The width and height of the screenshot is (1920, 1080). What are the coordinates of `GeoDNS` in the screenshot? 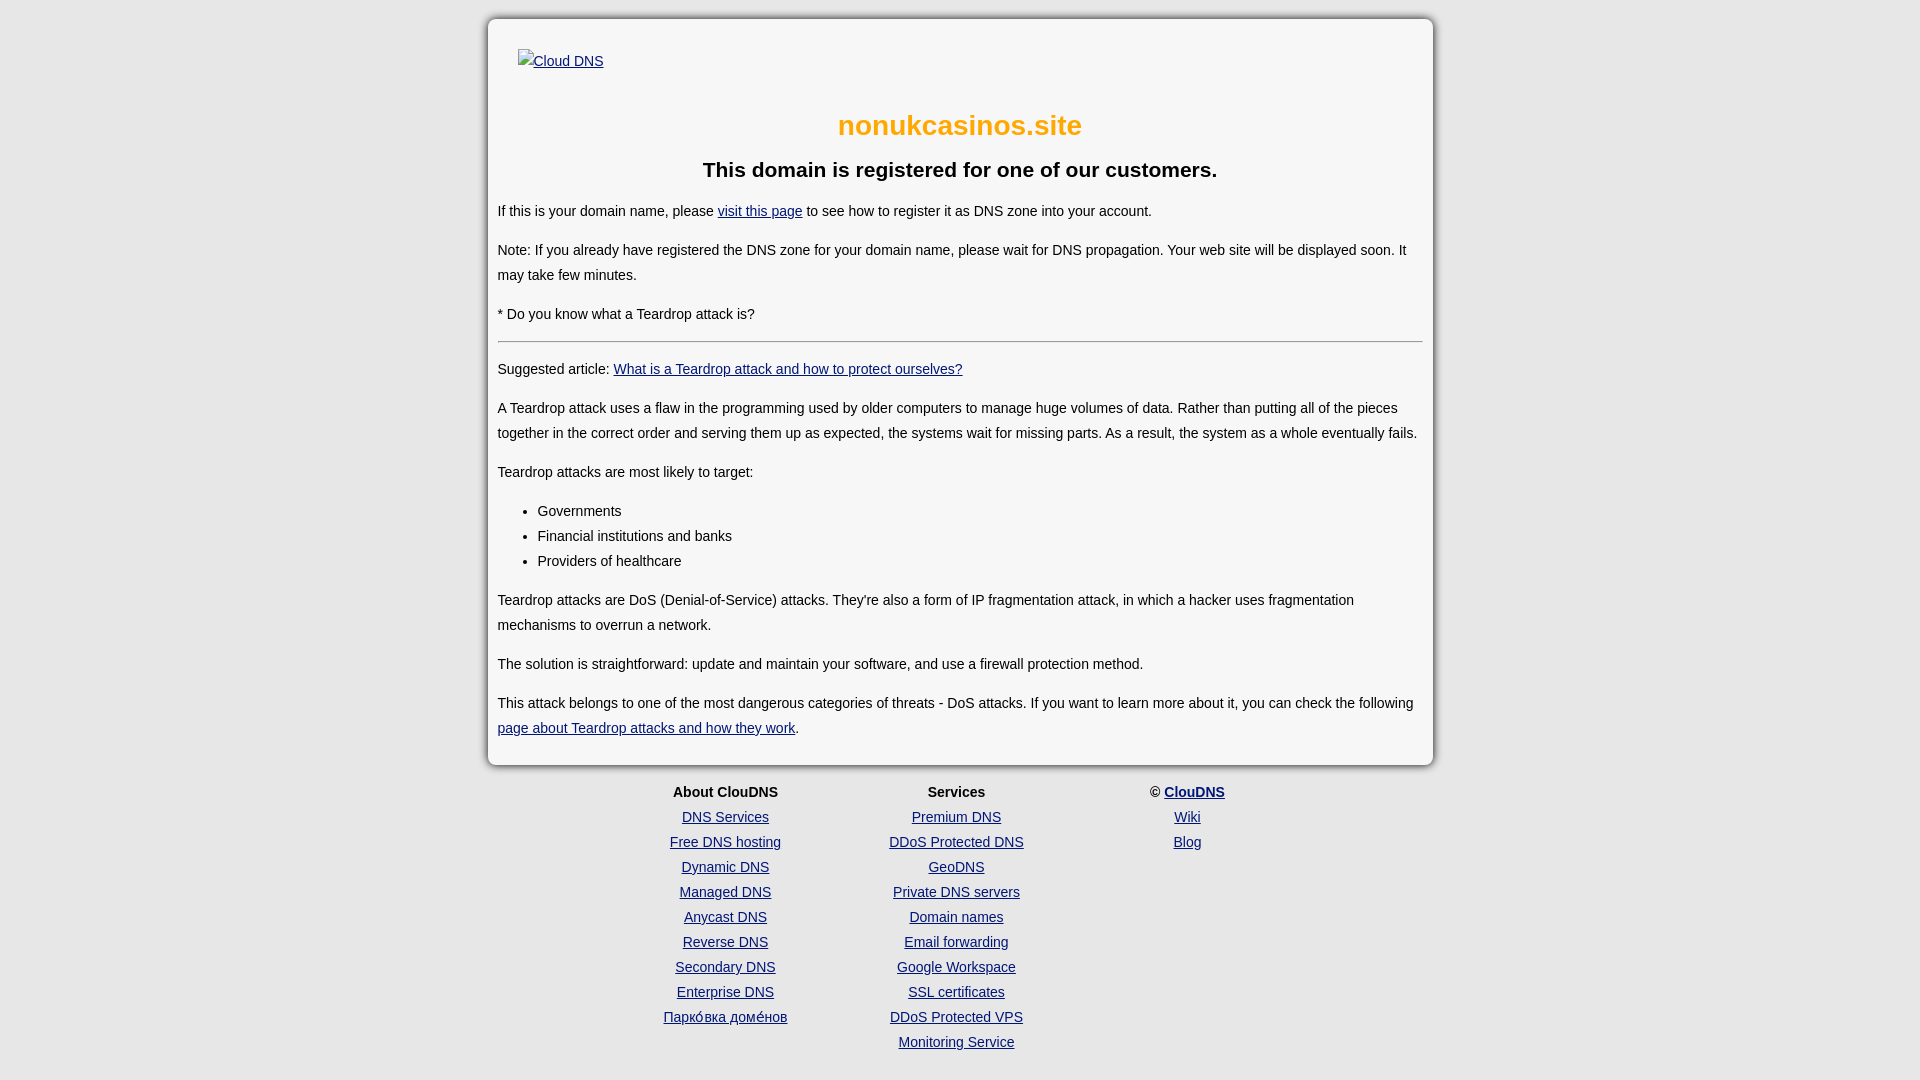 It's located at (955, 866).